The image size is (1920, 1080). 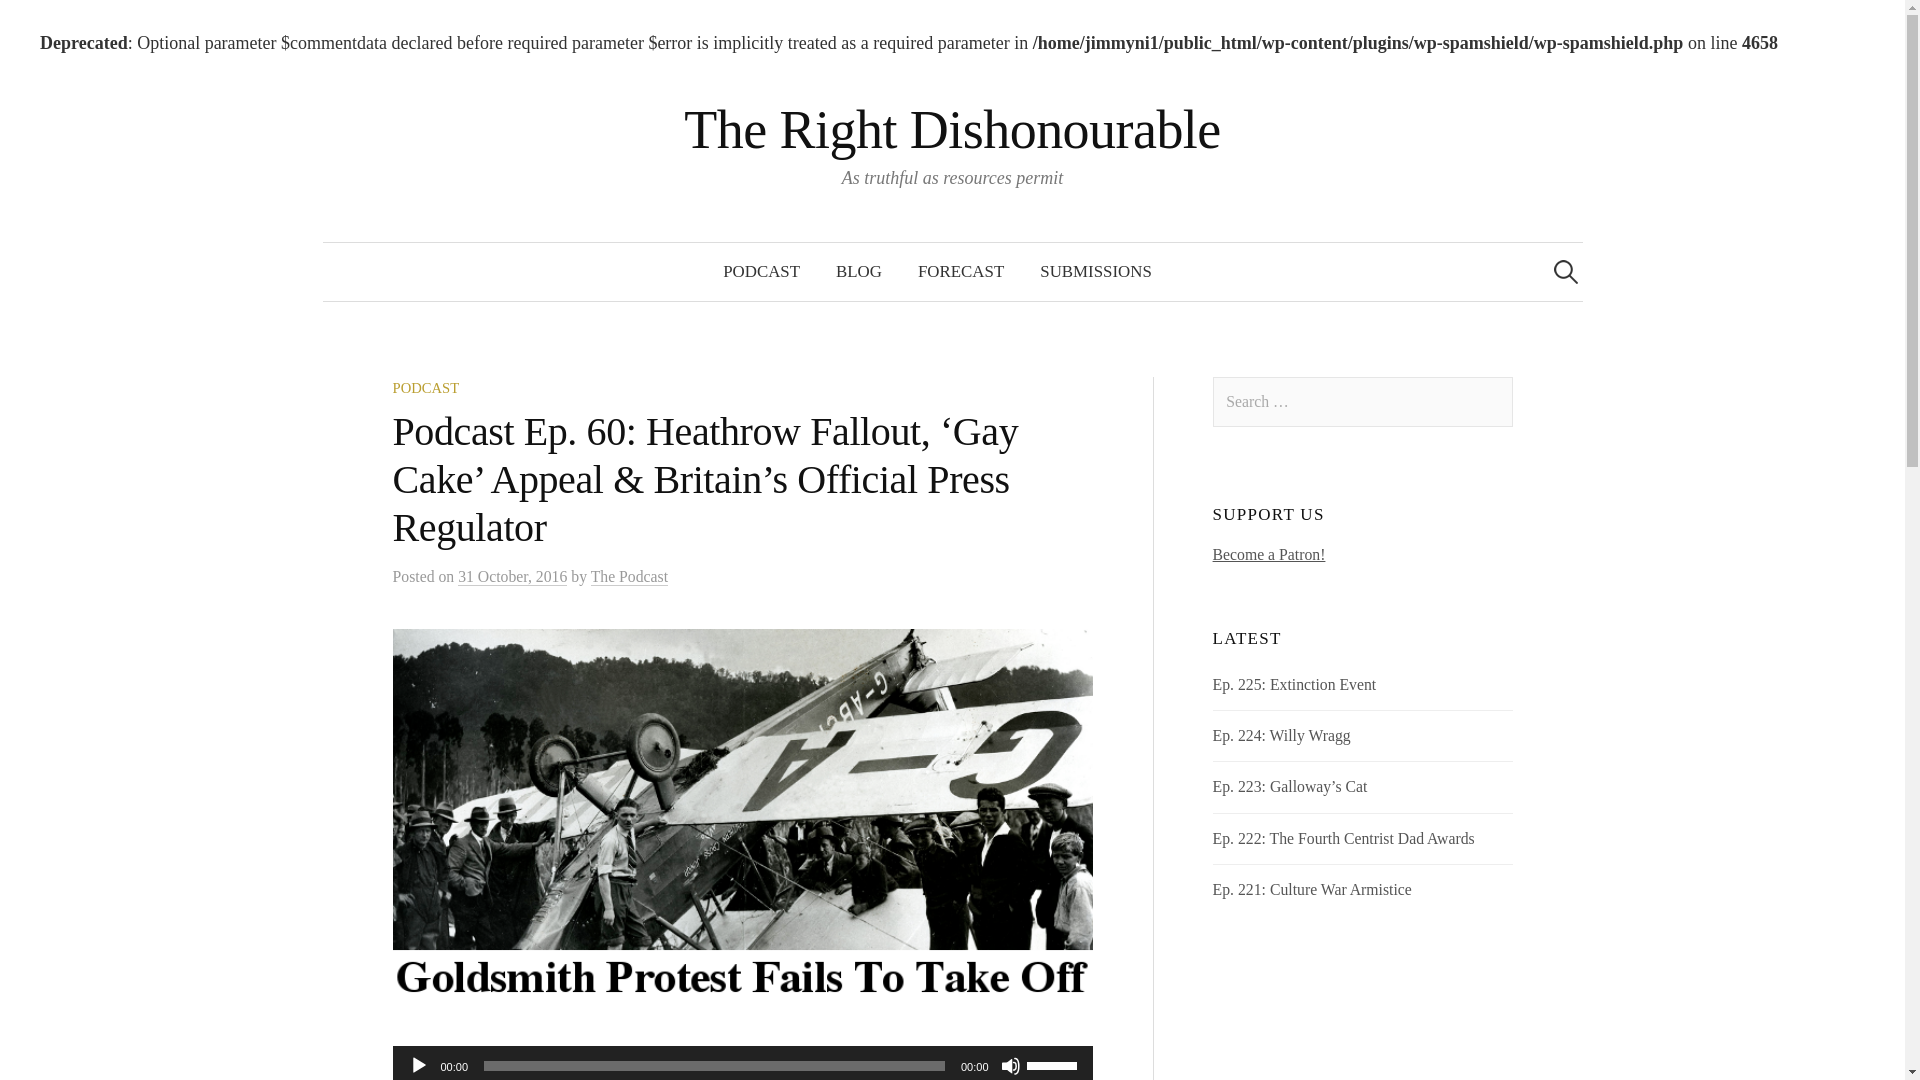 What do you see at coordinates (24, 24) in the screenshot?
I see `Search` at bounding box center [24, 24].